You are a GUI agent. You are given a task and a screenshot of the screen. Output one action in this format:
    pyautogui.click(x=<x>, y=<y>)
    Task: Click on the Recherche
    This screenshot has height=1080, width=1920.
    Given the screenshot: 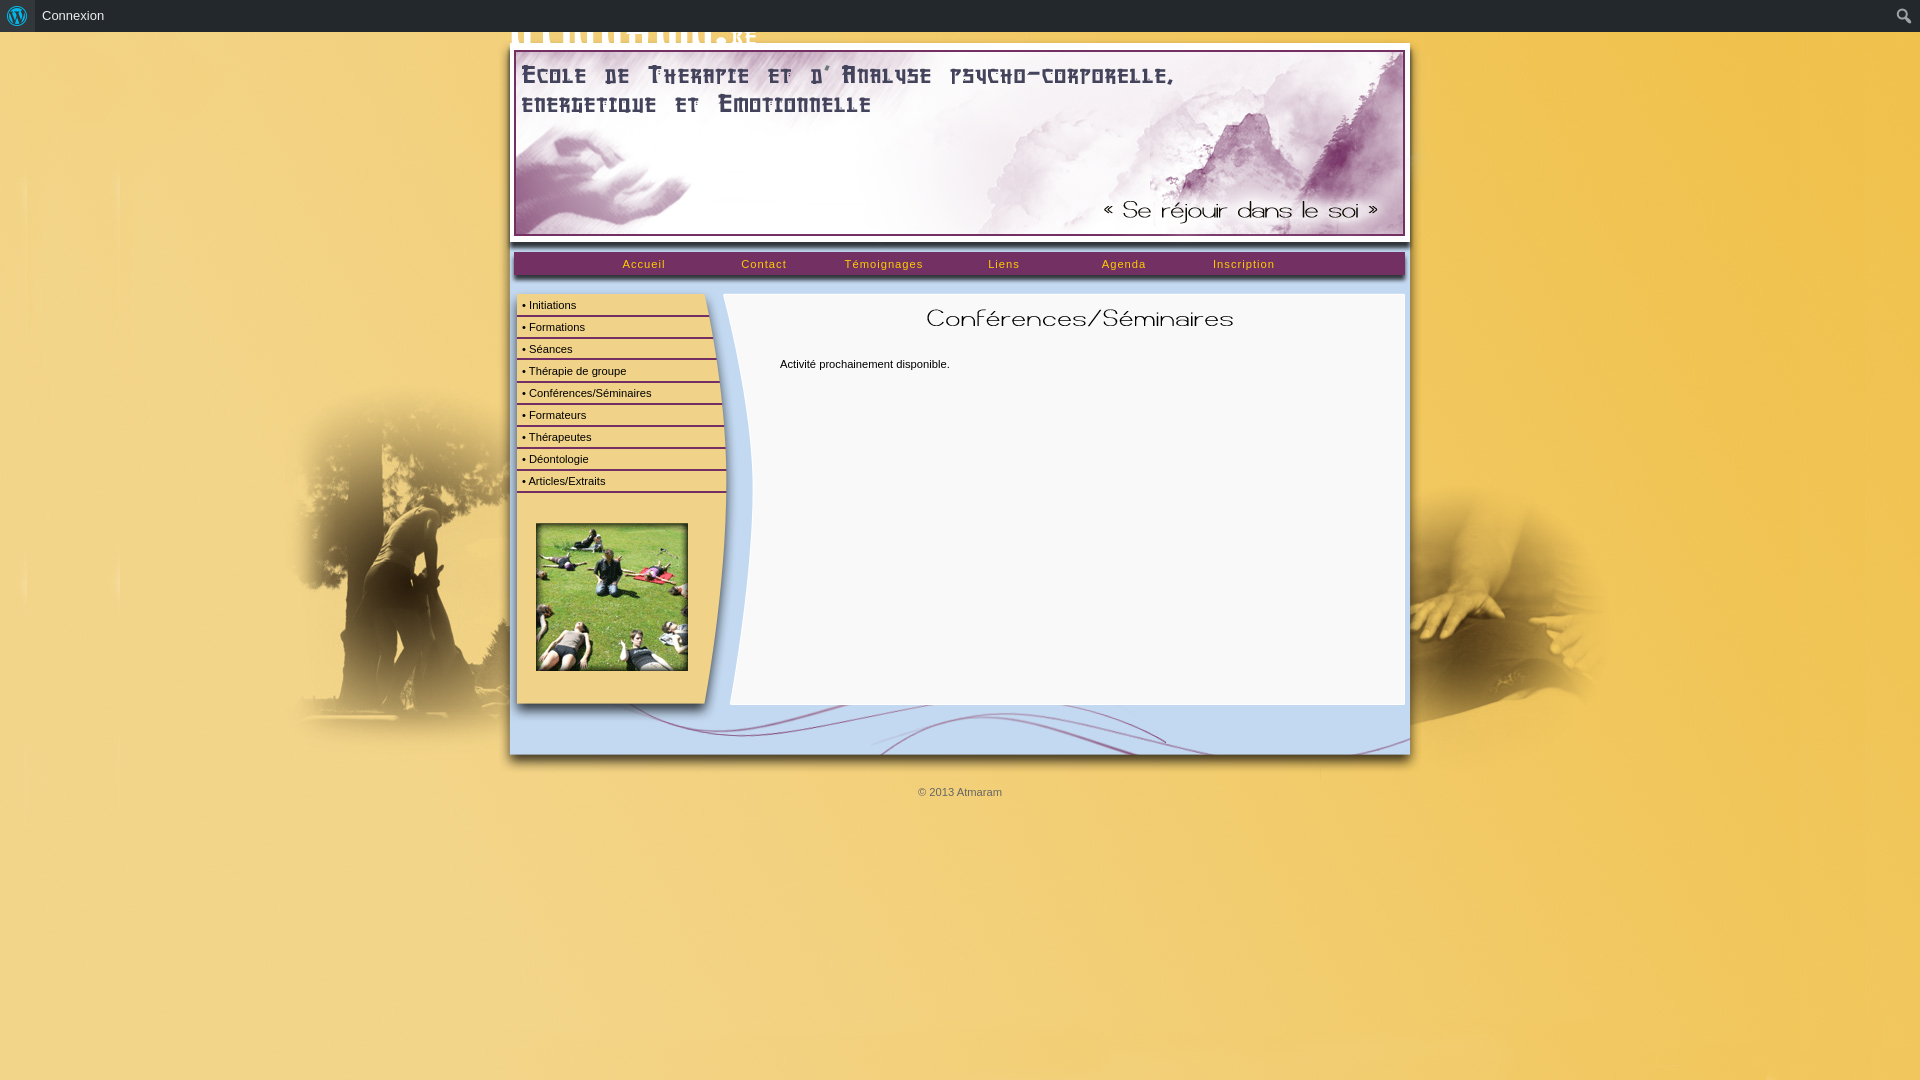 What is the action you would take?
    pyautogui.click(x=34, y=18)
    